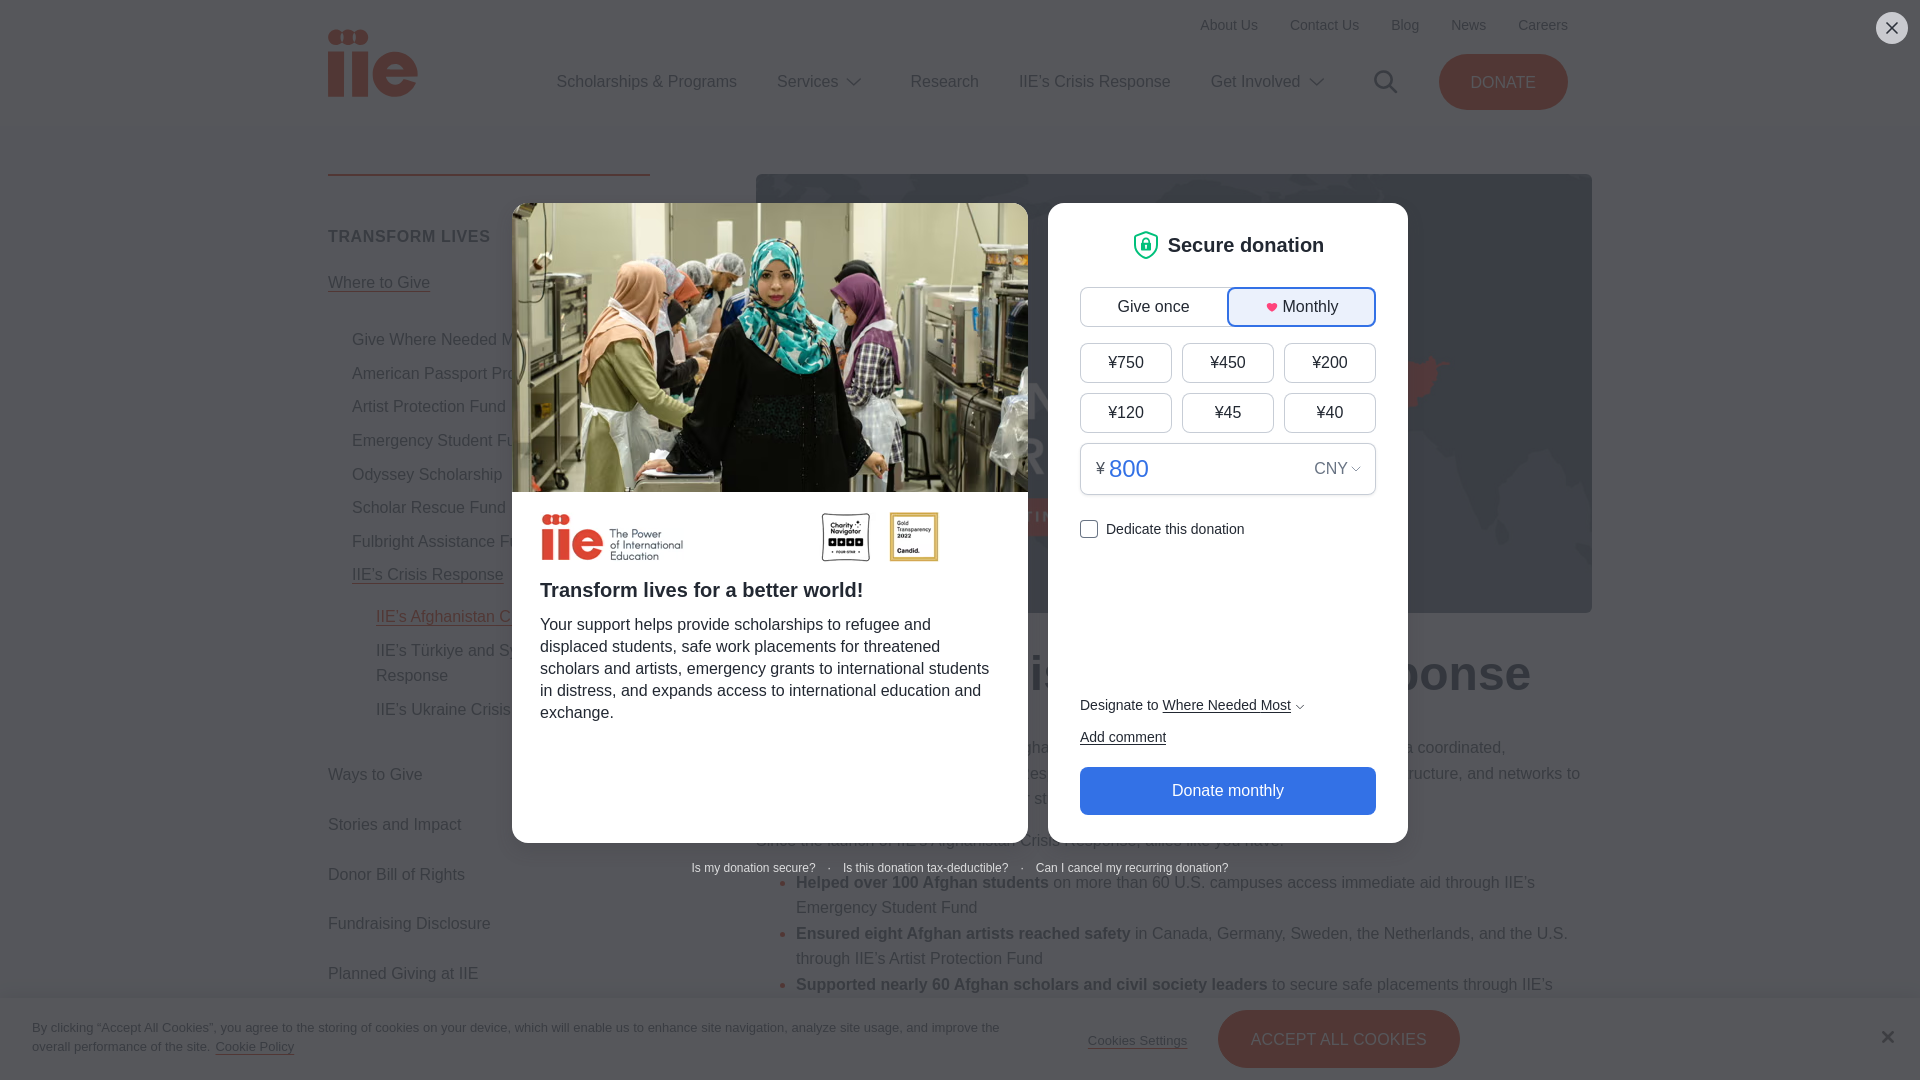 The image size is (1920, 1080). Describe the element at coordinates (1316, 82) in the screenshot. I see `Toggle submenu for: Get Involved` at that location.